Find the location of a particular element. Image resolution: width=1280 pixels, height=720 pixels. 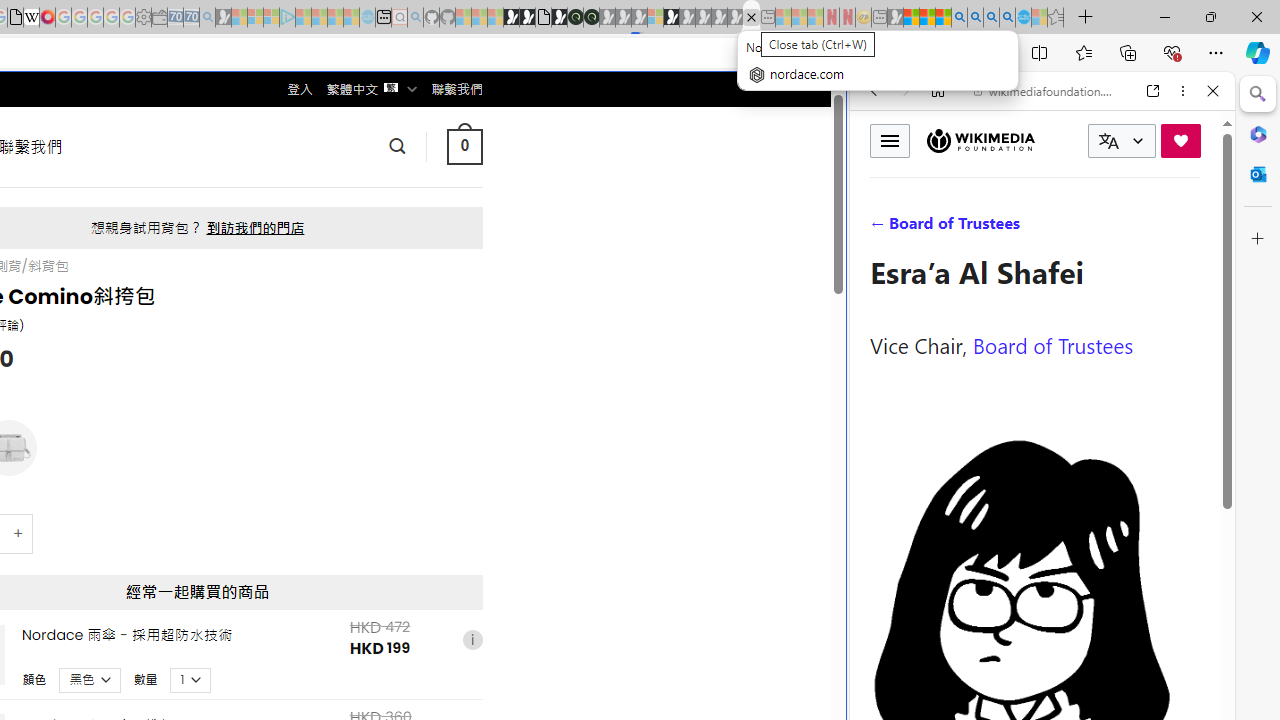

Search Filter, WEB is located at coordinates (882, 228).